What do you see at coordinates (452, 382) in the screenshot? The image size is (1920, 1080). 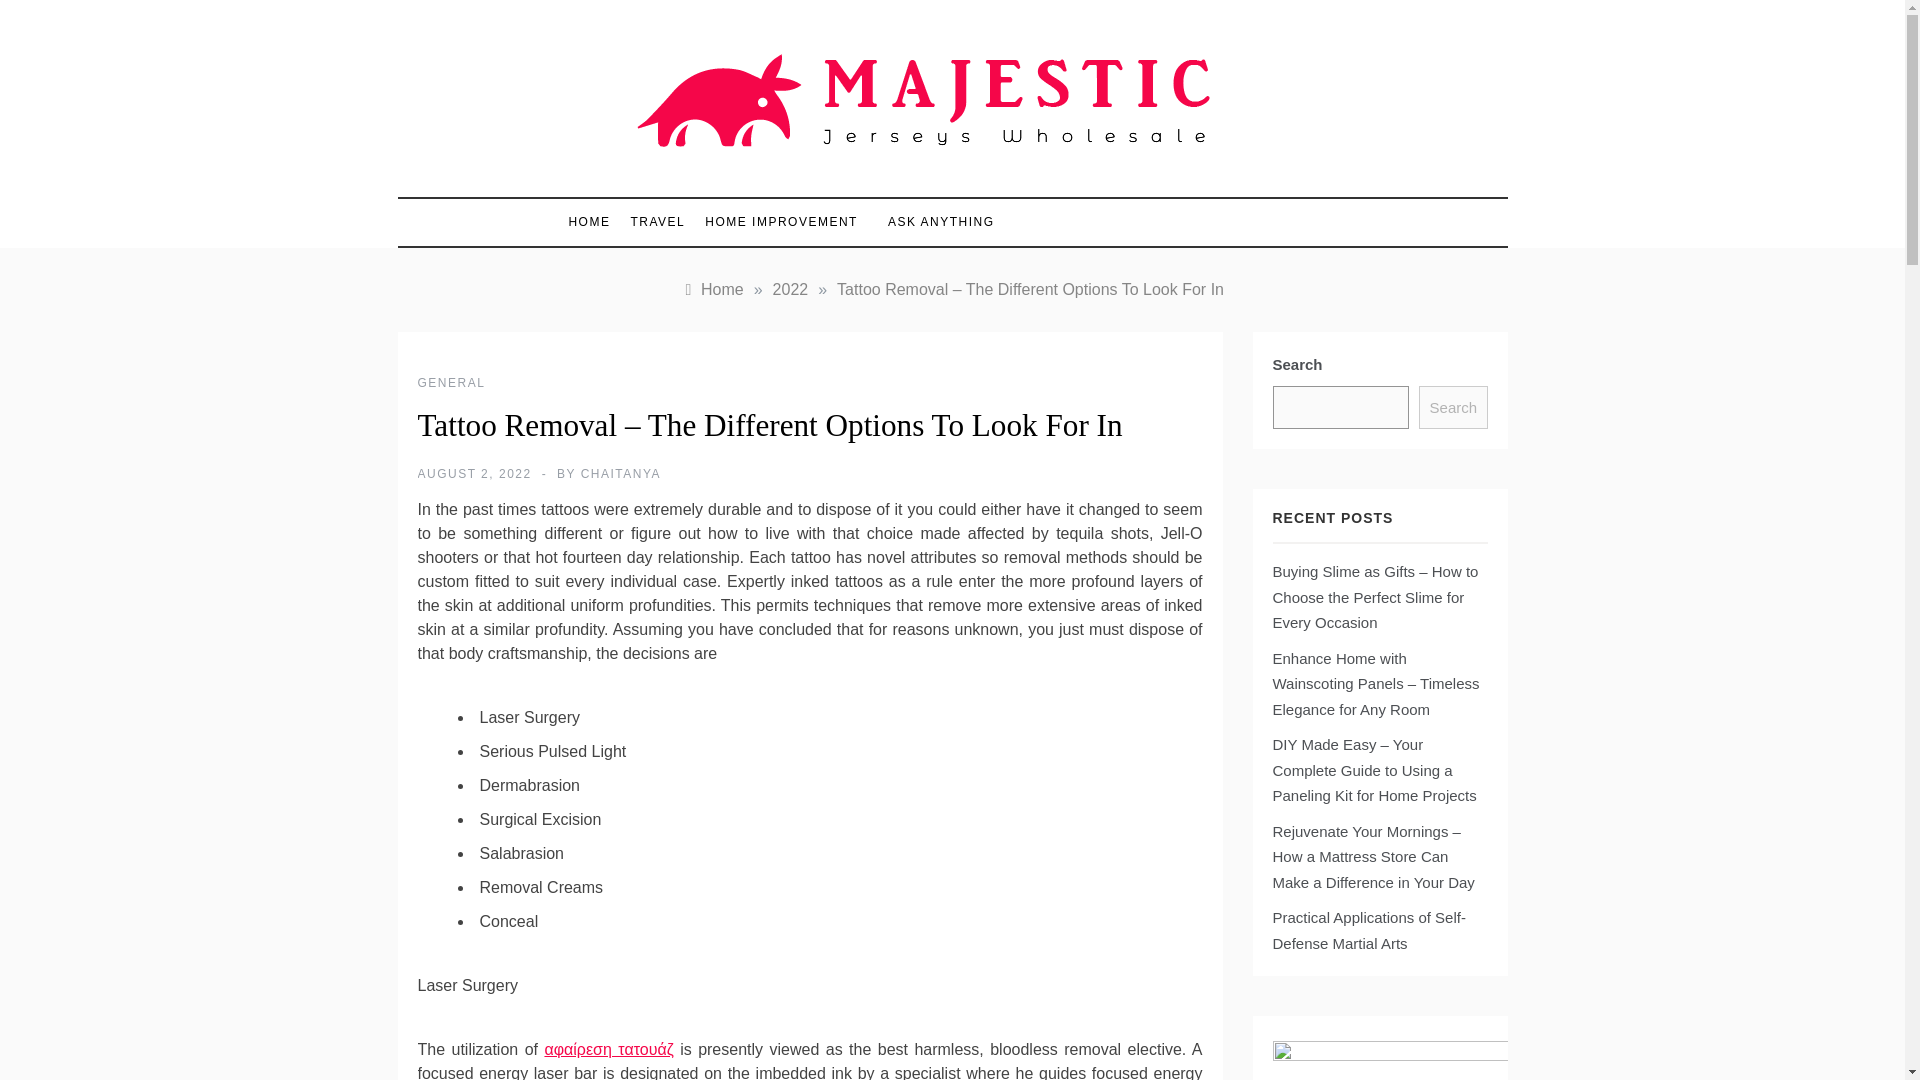 I see `GENERAL` at bounding box center [452, 382].